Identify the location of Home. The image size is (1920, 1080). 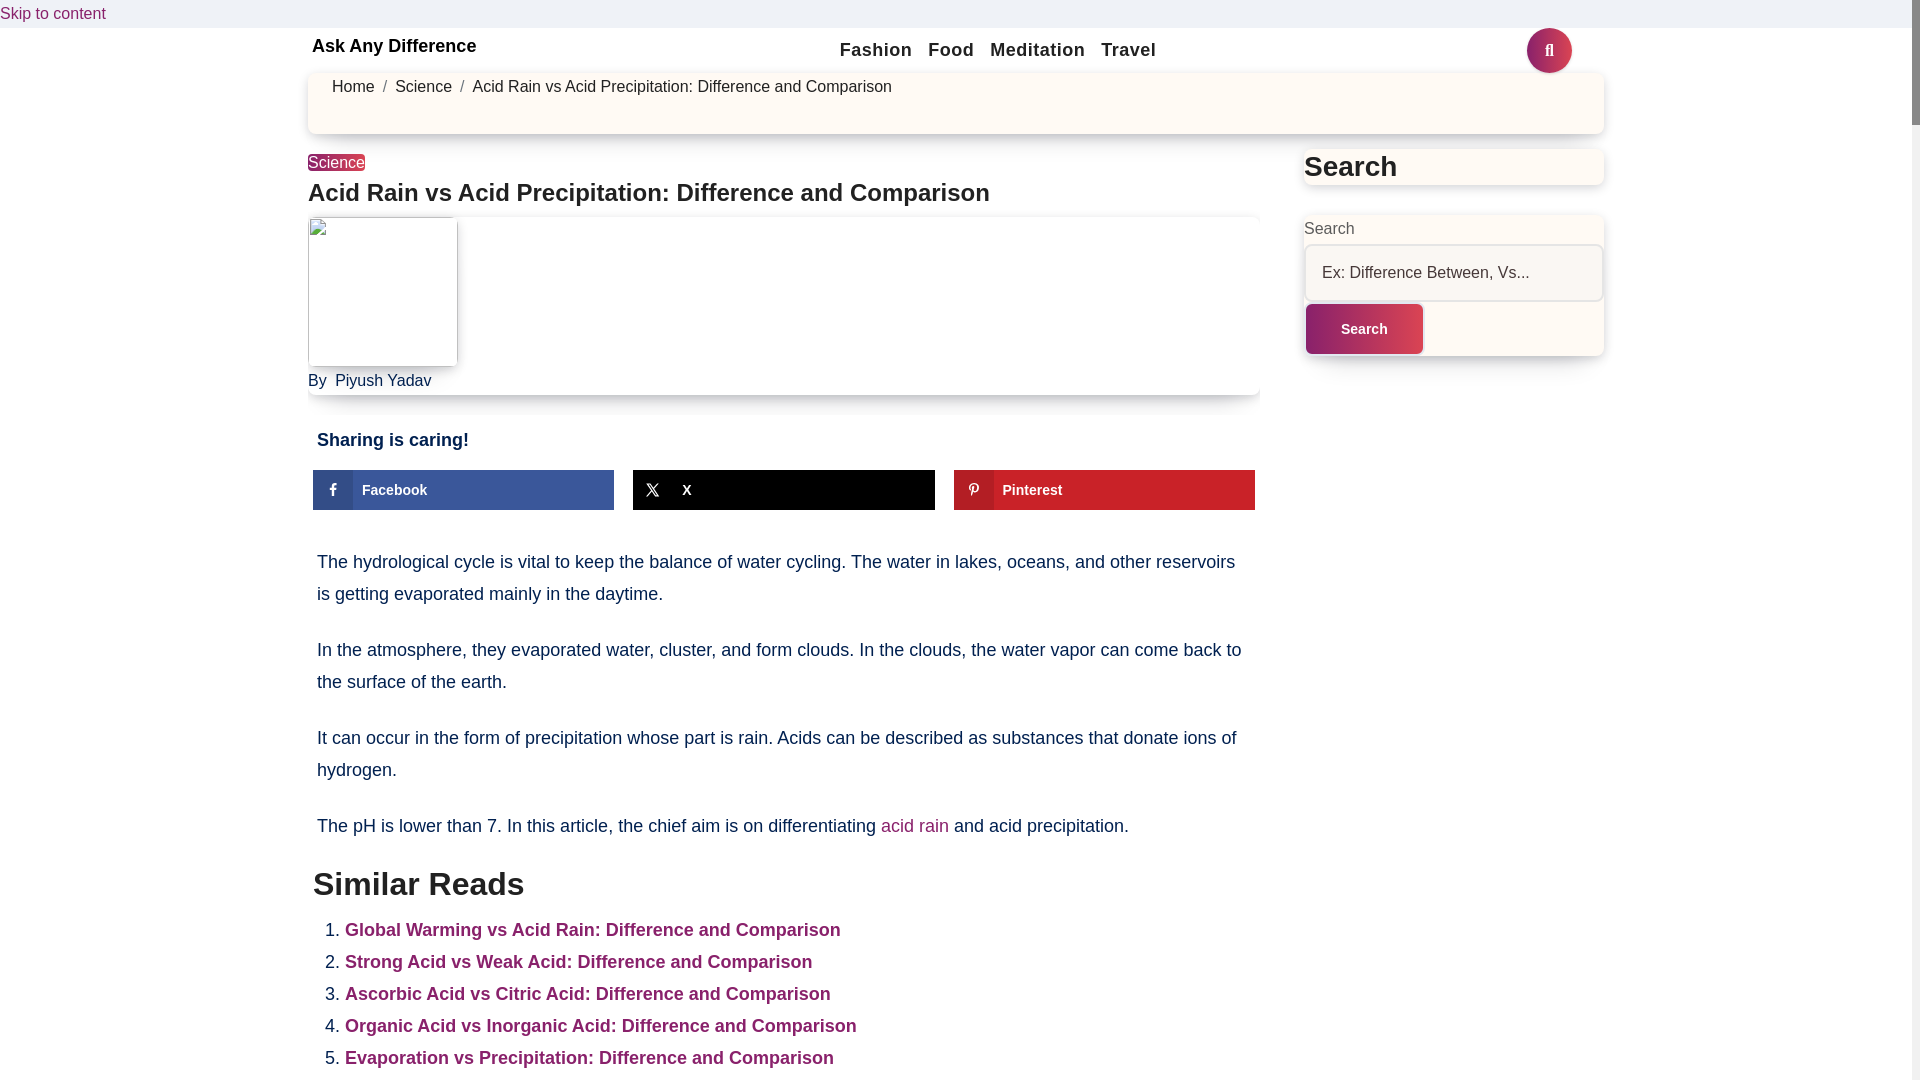
(353, 86).